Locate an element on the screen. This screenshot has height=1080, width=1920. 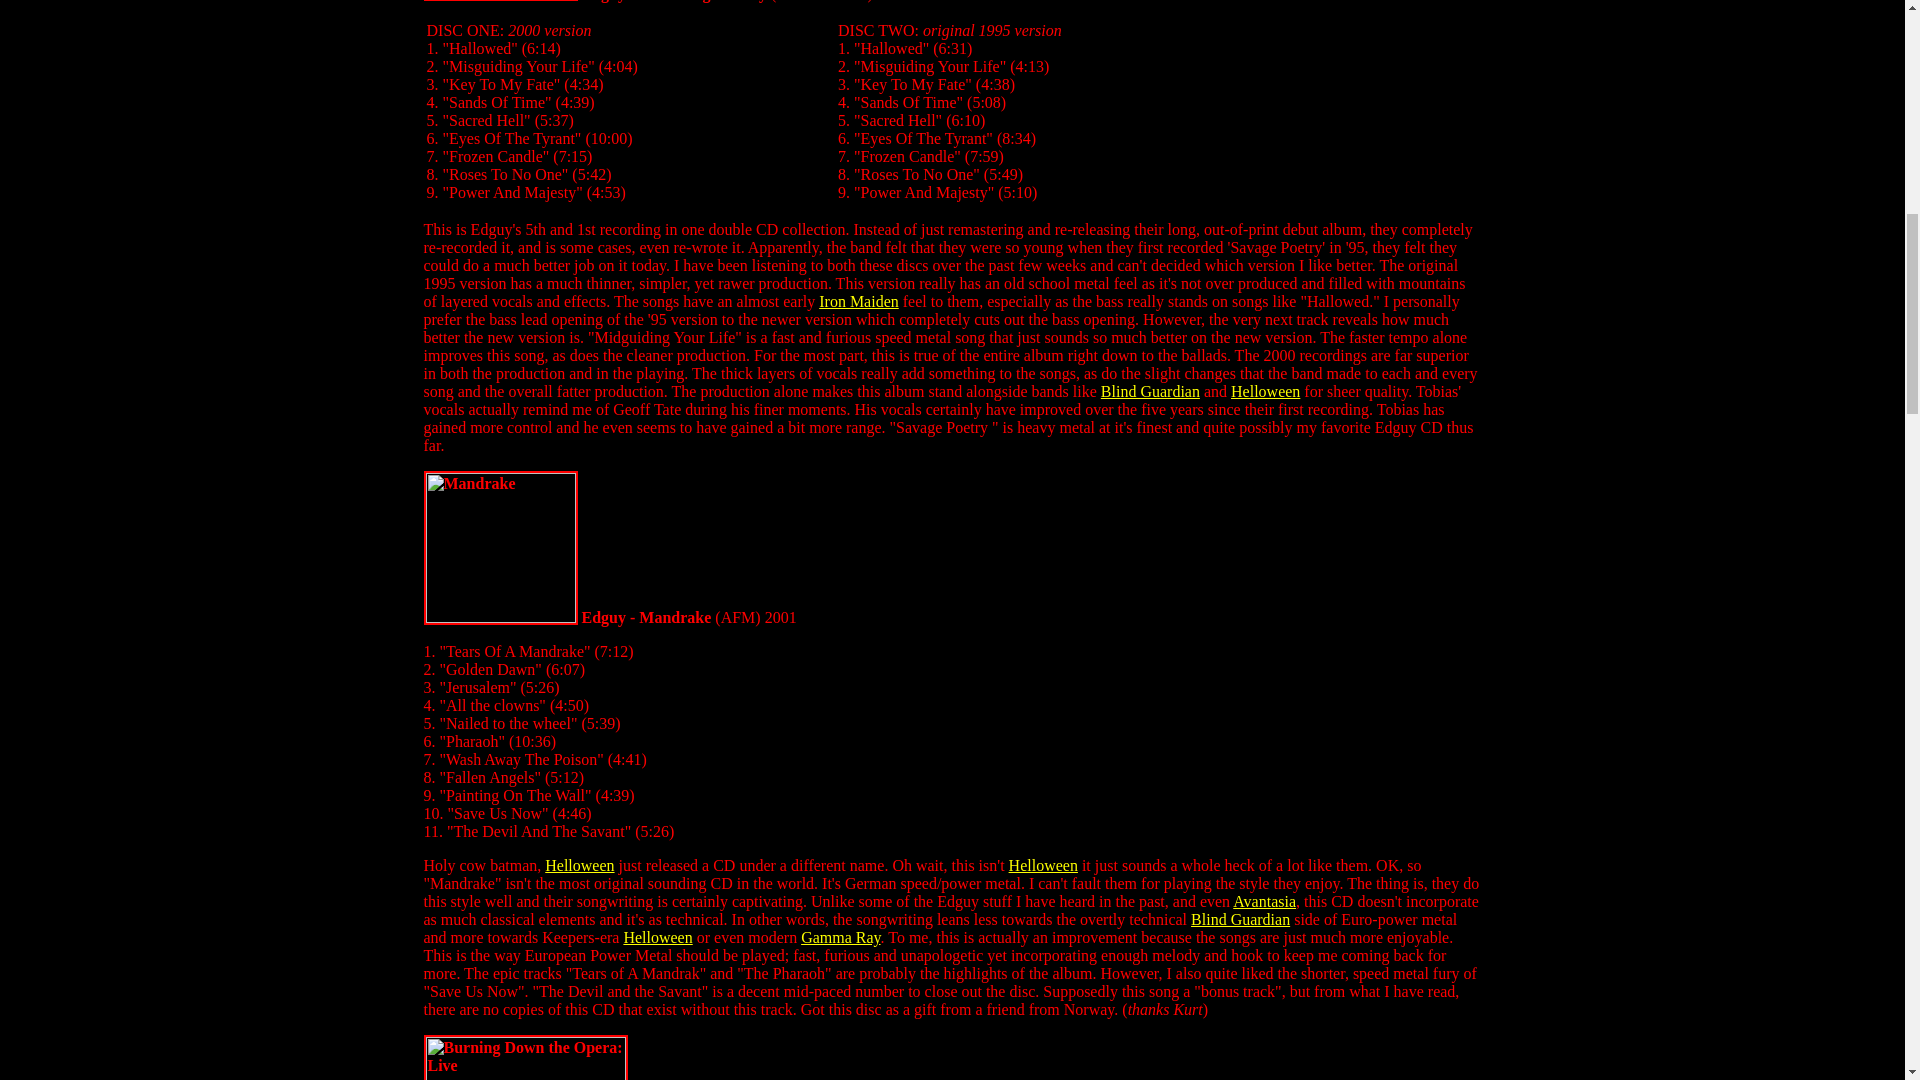
Helloween is located at coordinates (1043, 865).